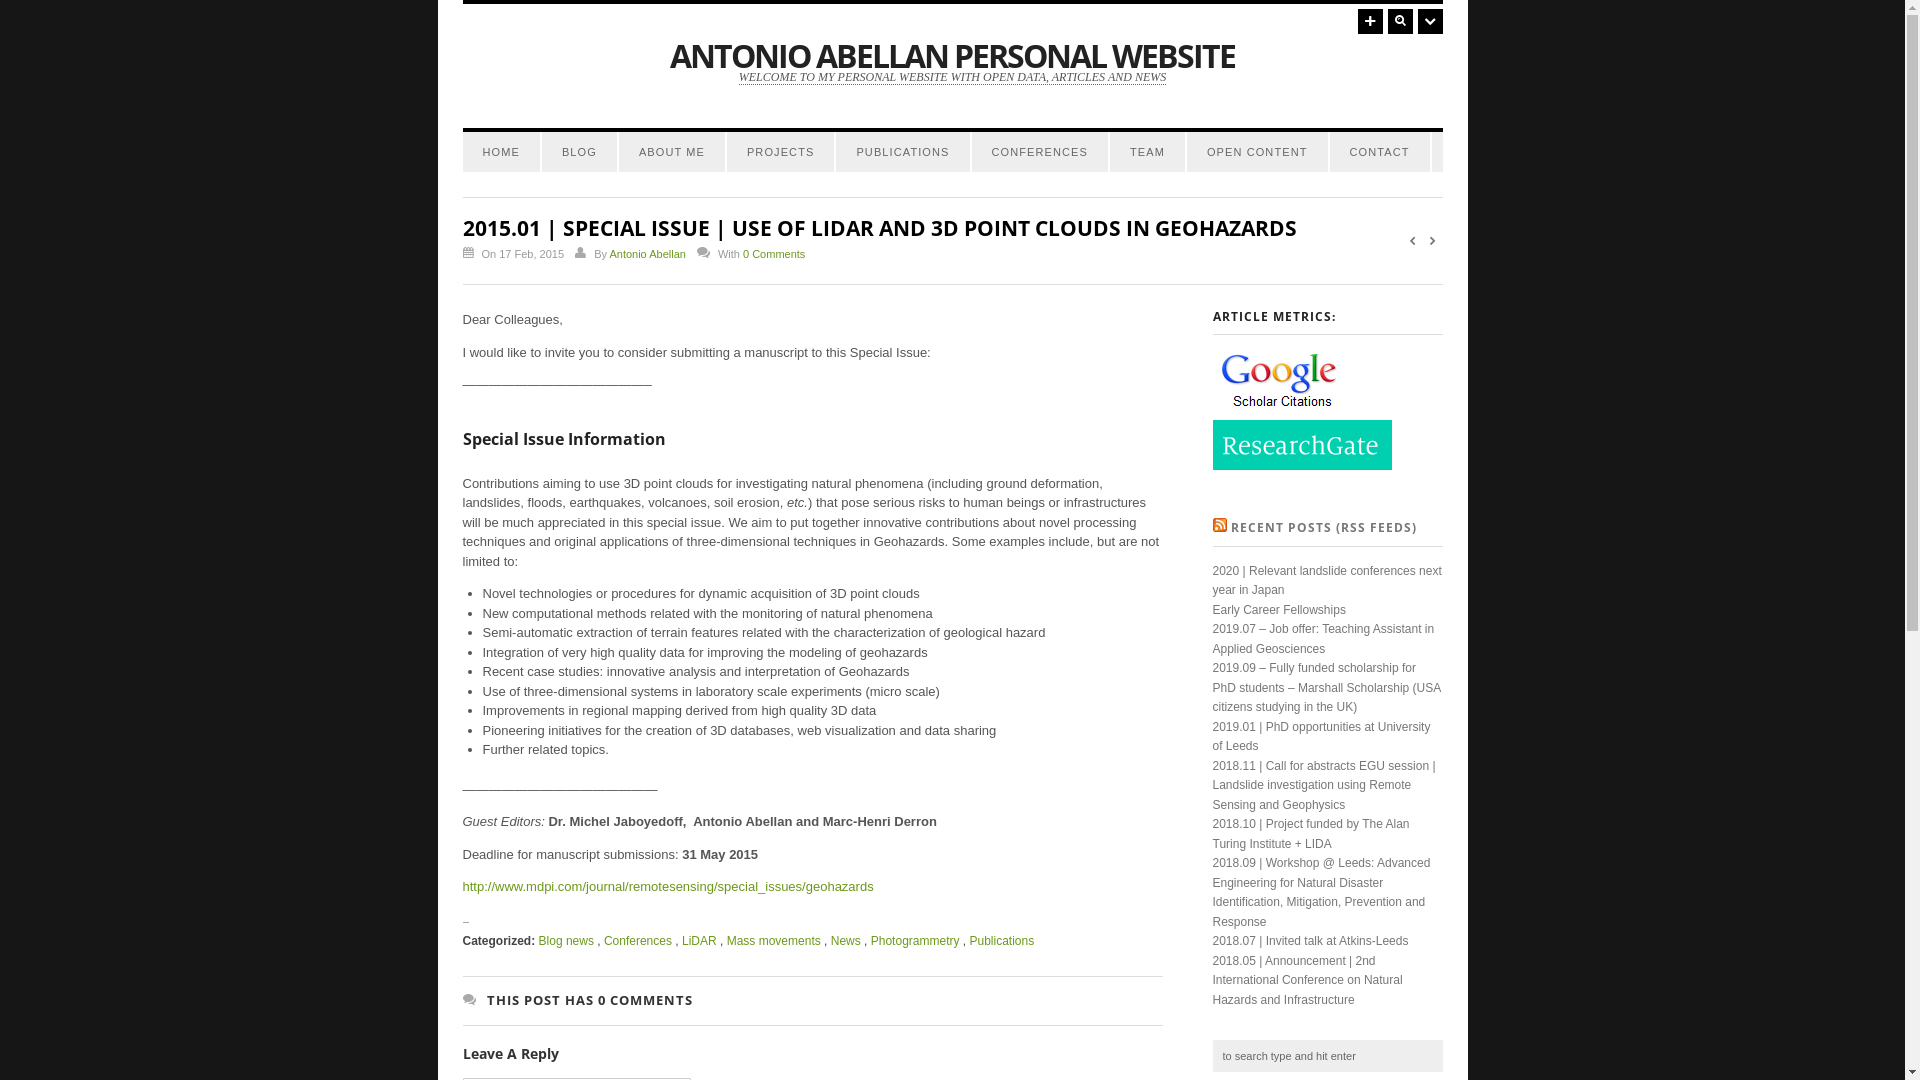 Image resolution: width=1920 pixels, height=1080 pixels. I want to click on CONTACT, so click(1380, 152).